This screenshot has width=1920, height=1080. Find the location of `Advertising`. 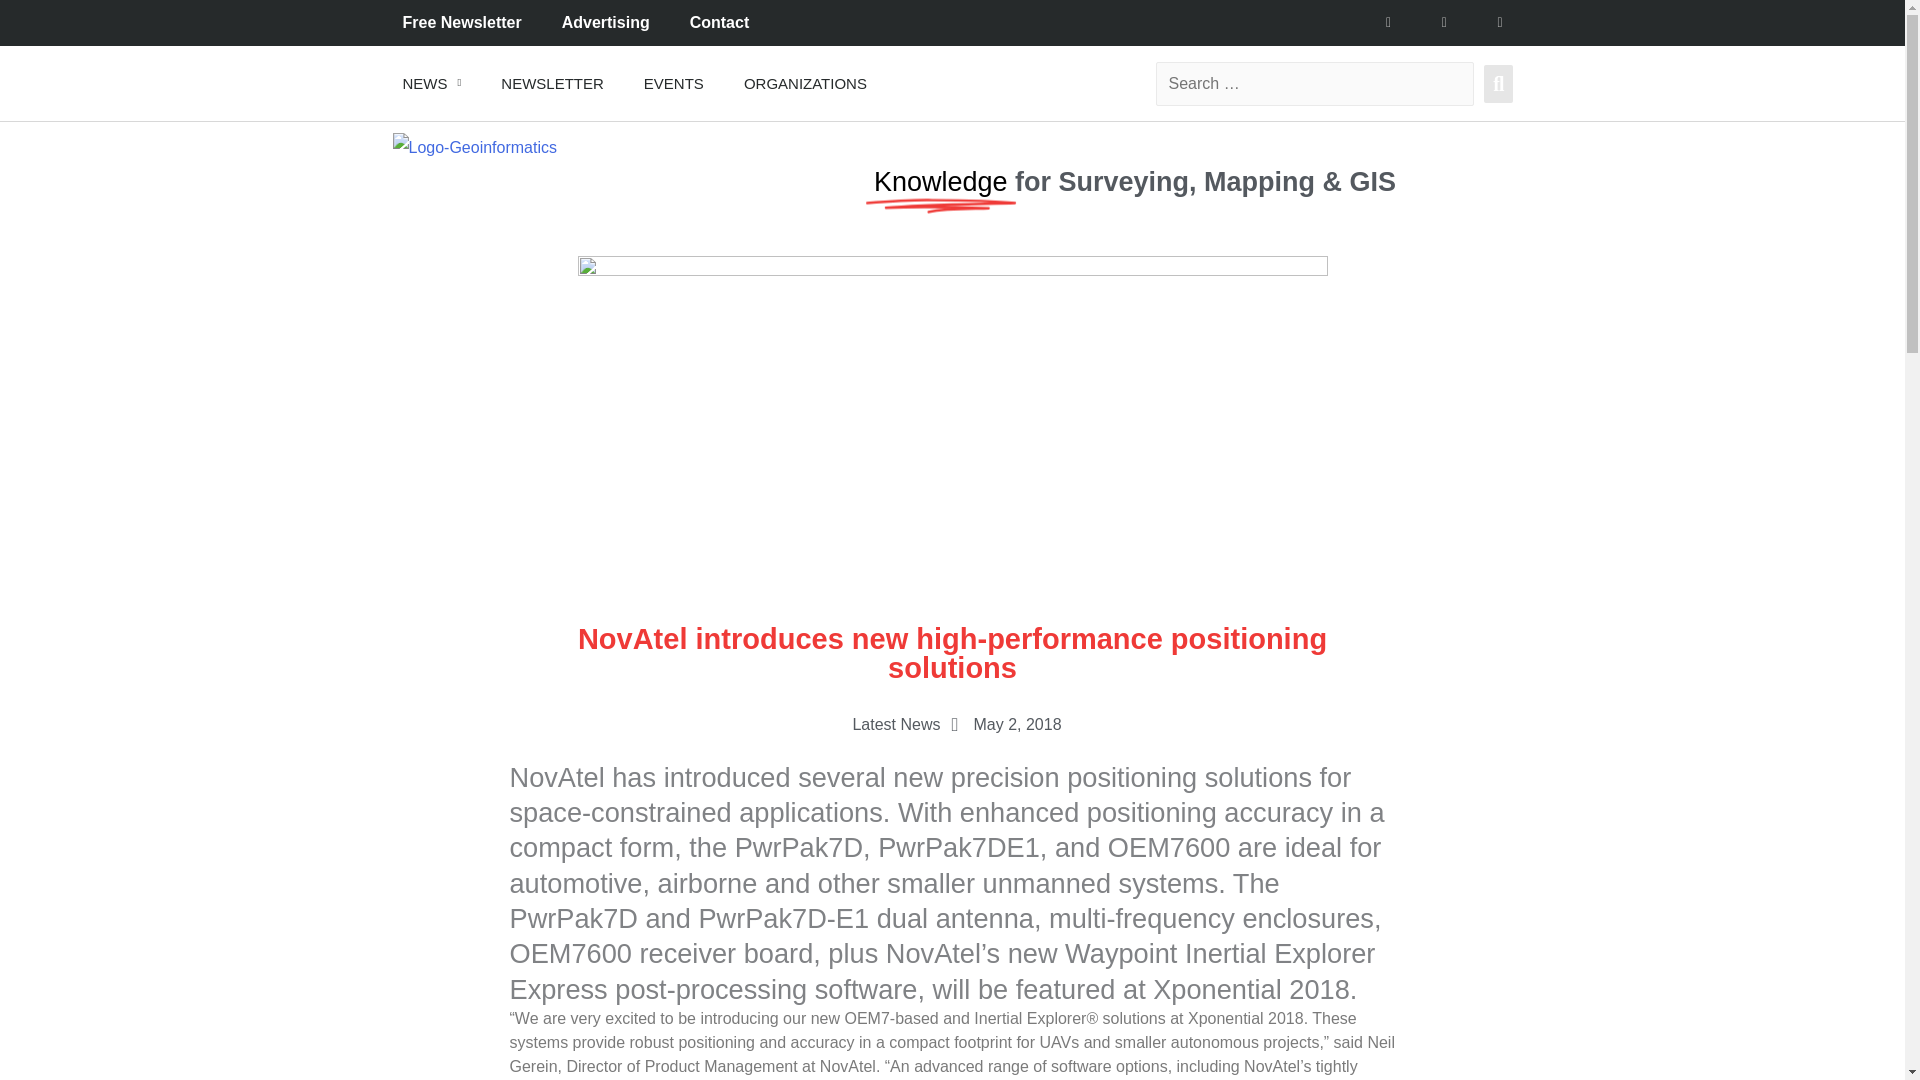

Advertising is located at coordinates (606, 23).